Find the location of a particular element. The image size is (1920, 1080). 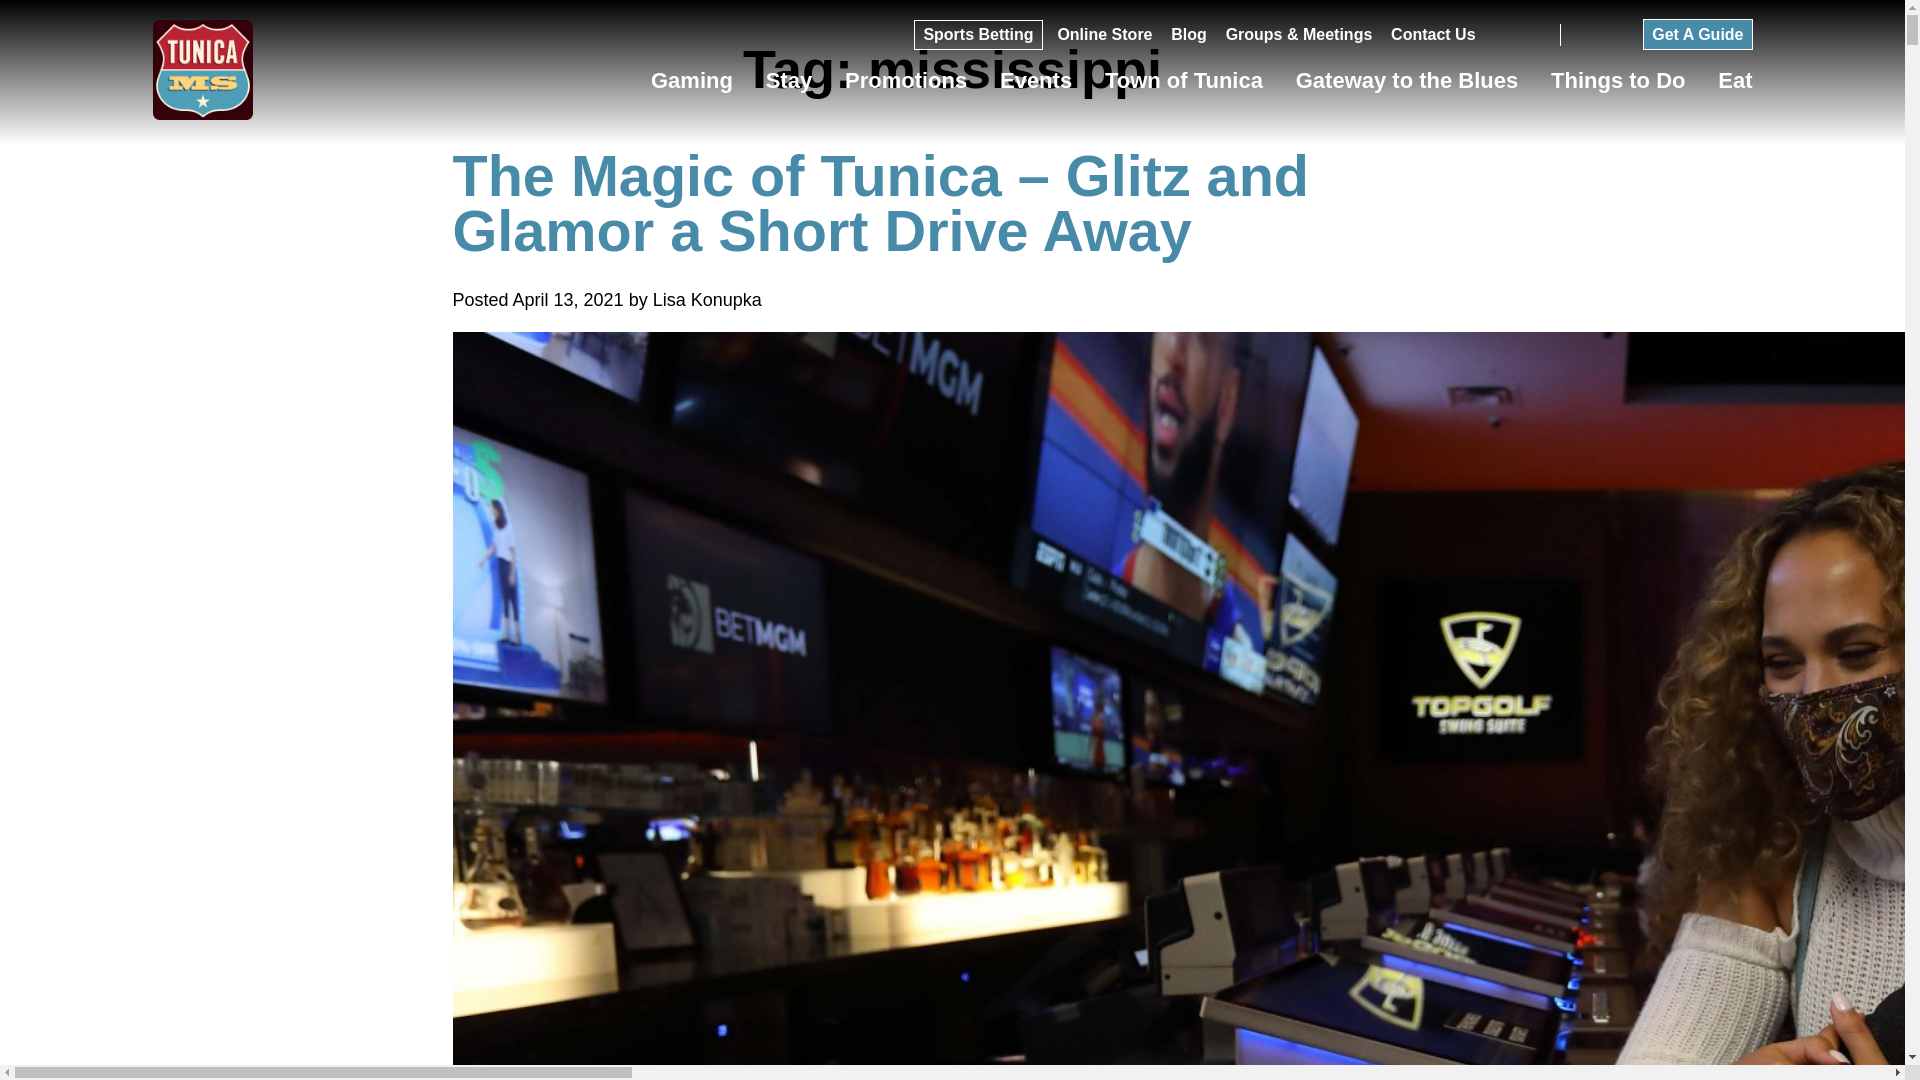

Get A Guide is located at coordinates (1697, 34).